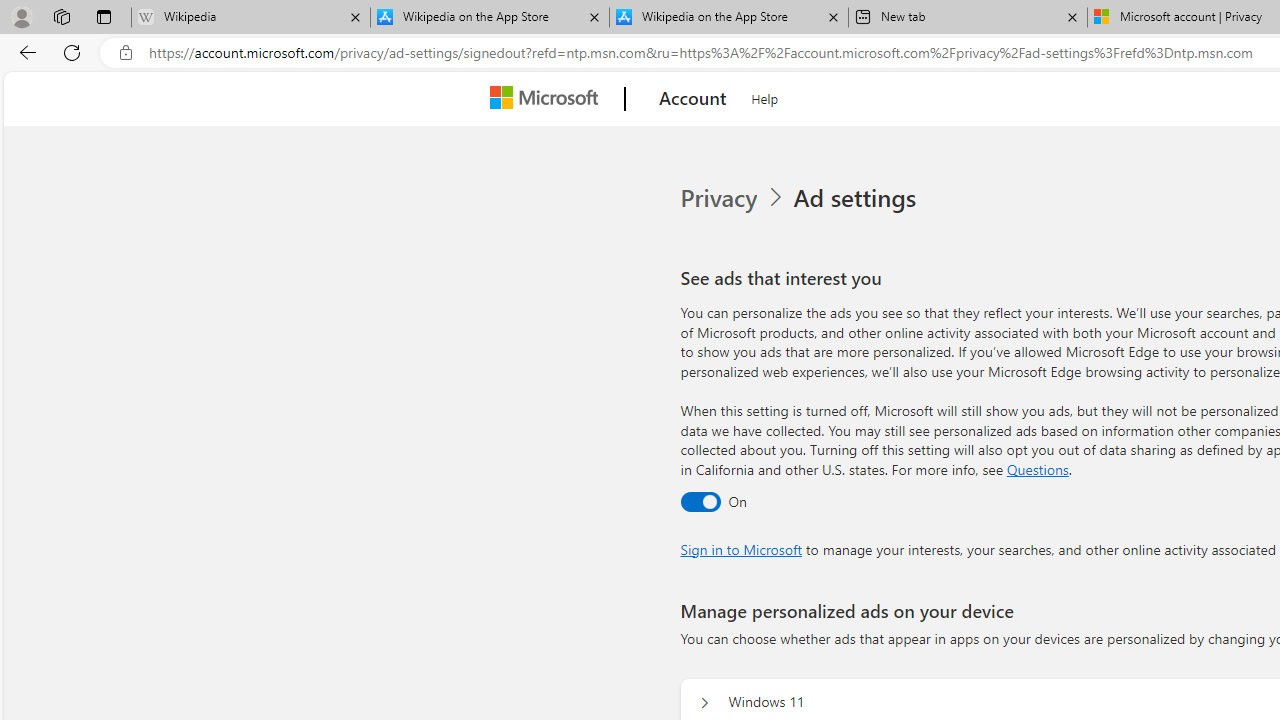  What do you see at coordinates (250, 18) in the screenshot?
I see `Wikipedia - Sleeping` at bounding box center [250, 18].